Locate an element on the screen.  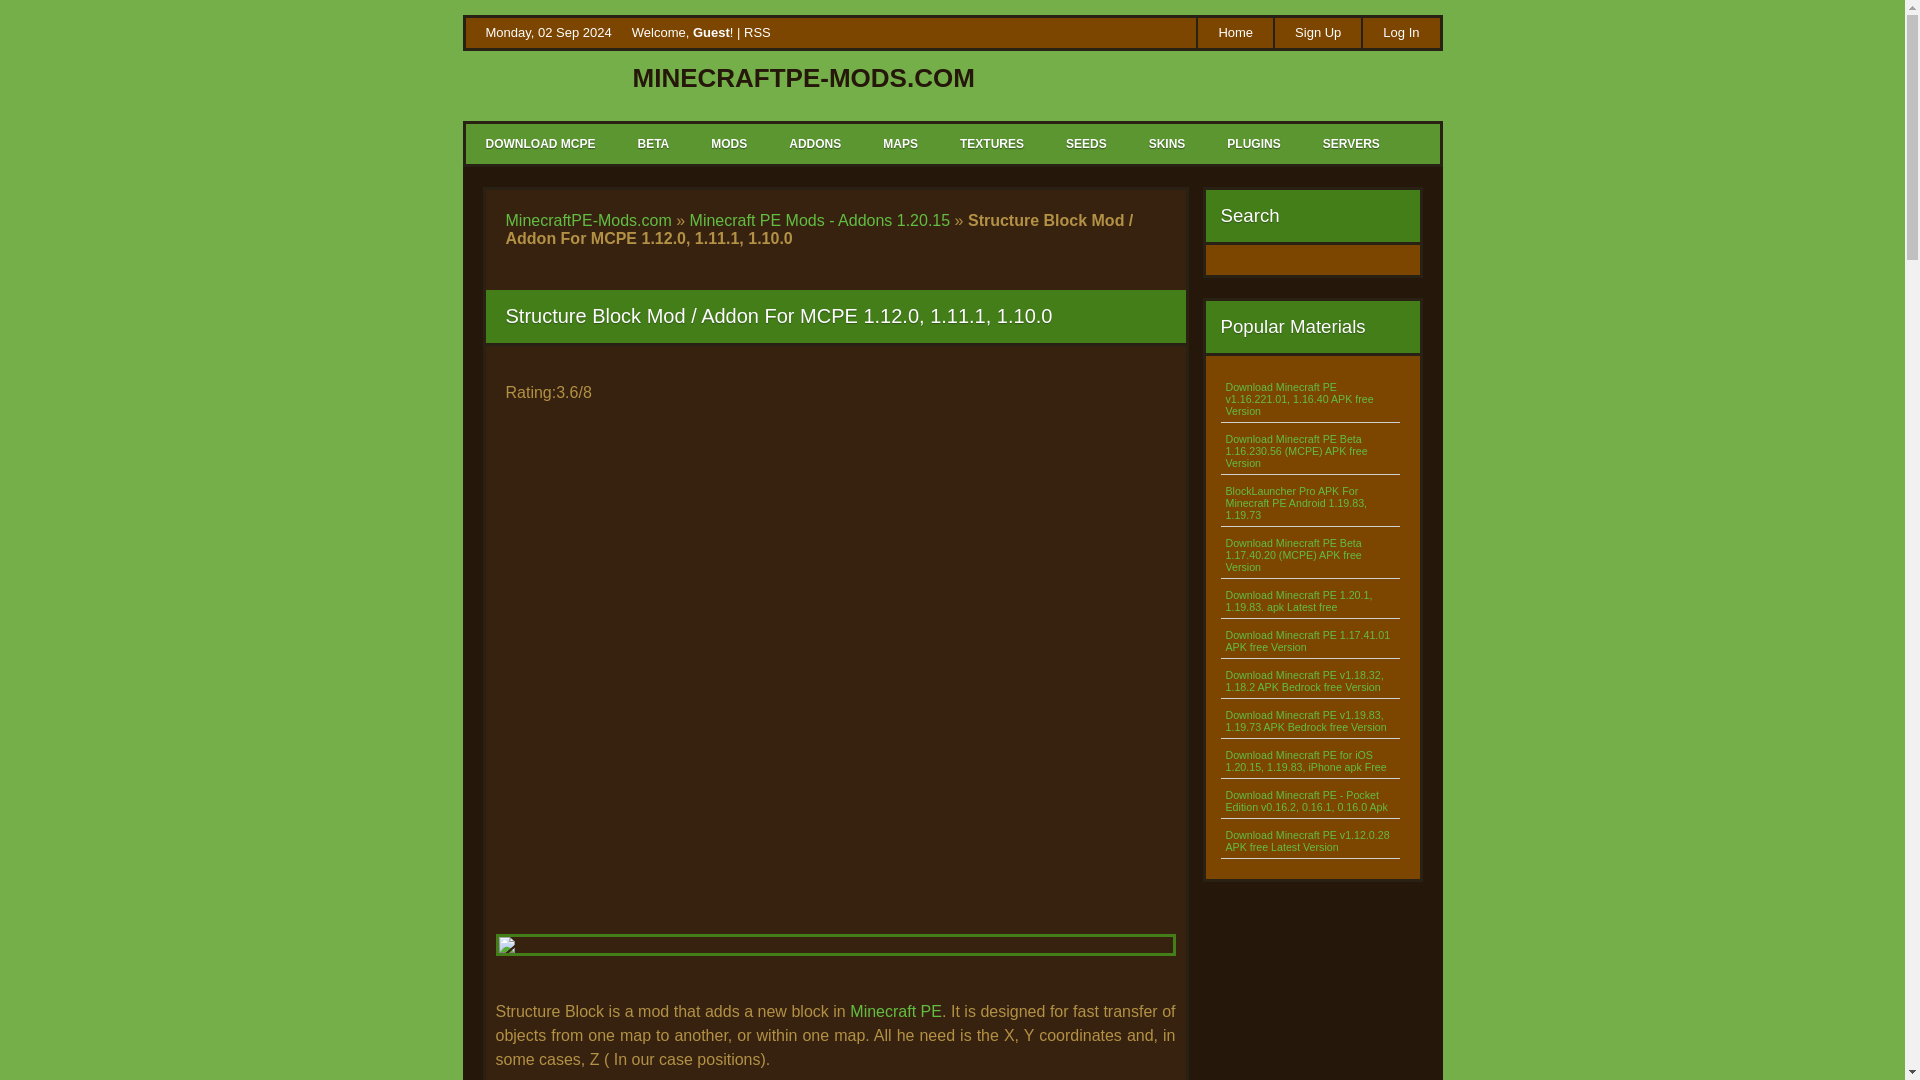
Twitter is located at coordinates (1115, 34).